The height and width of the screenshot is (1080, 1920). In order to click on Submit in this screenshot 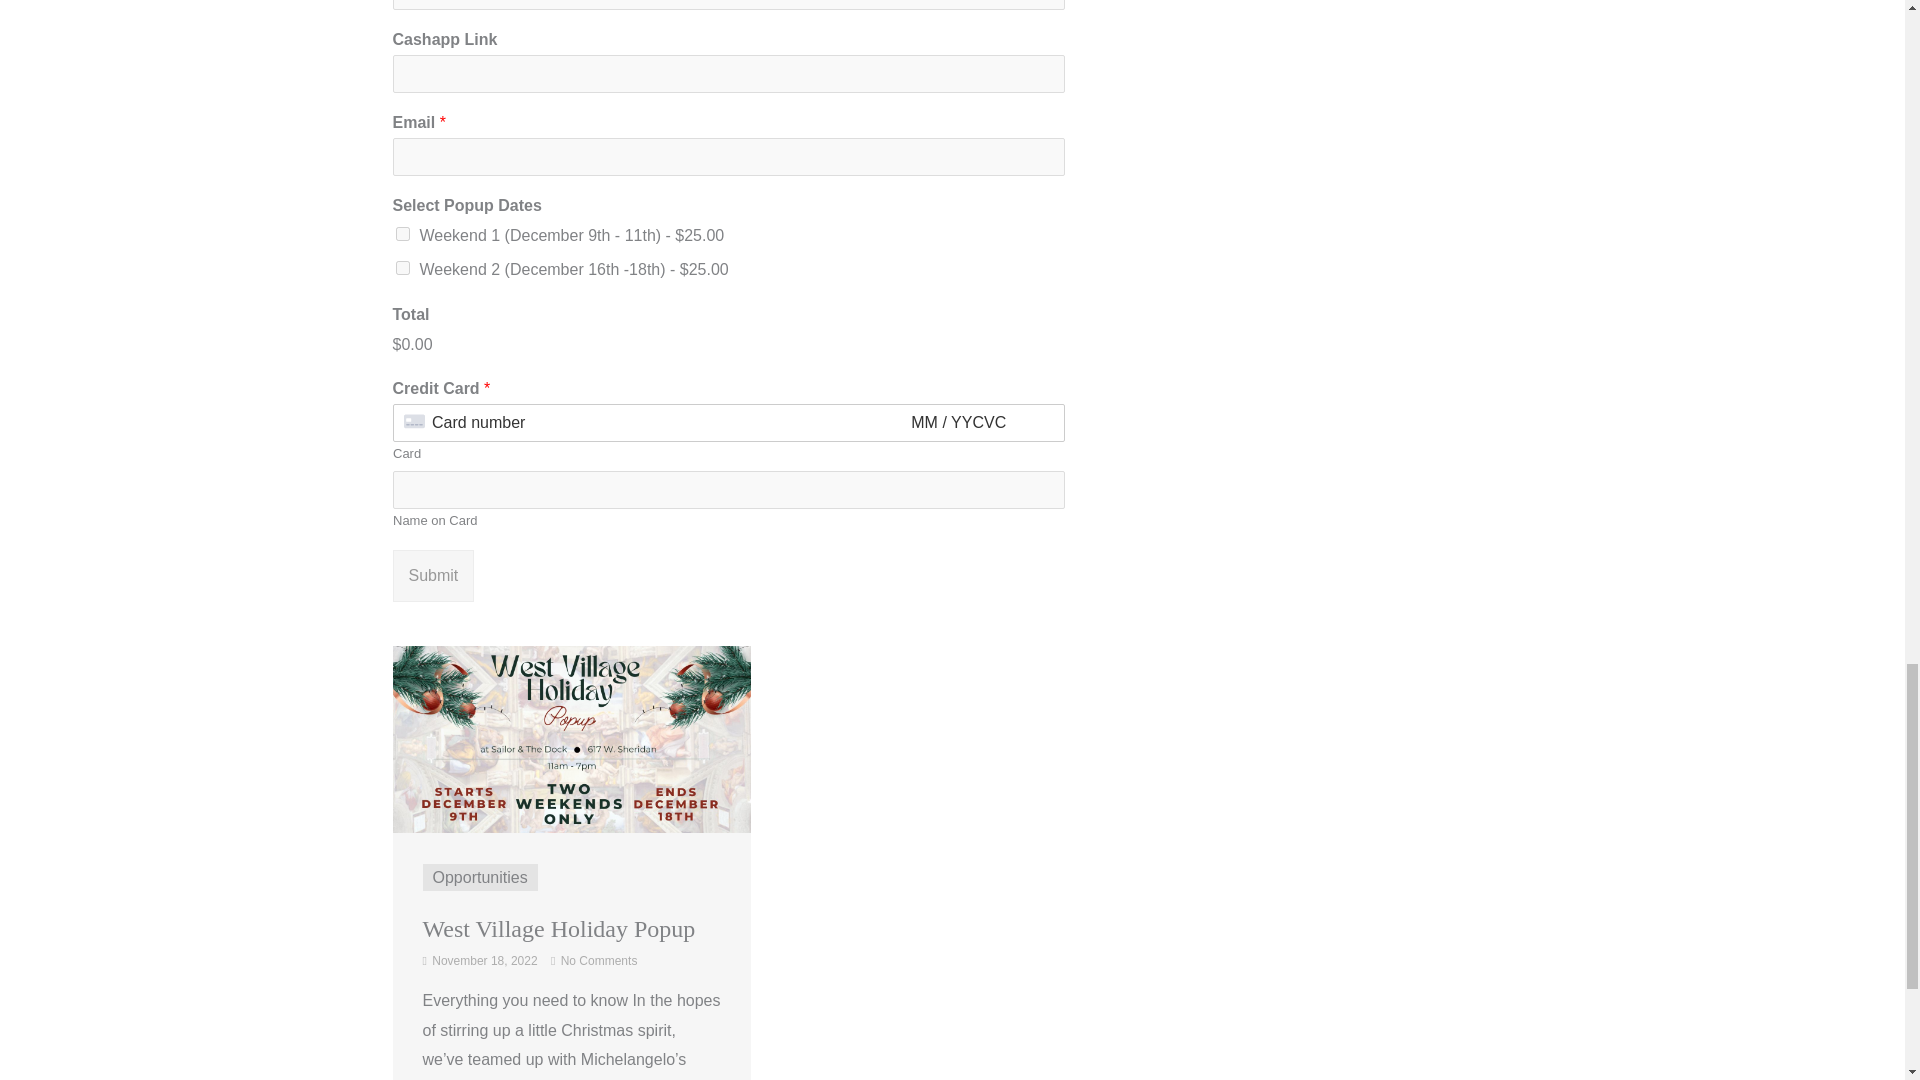, I will do `click(432, 575)`.